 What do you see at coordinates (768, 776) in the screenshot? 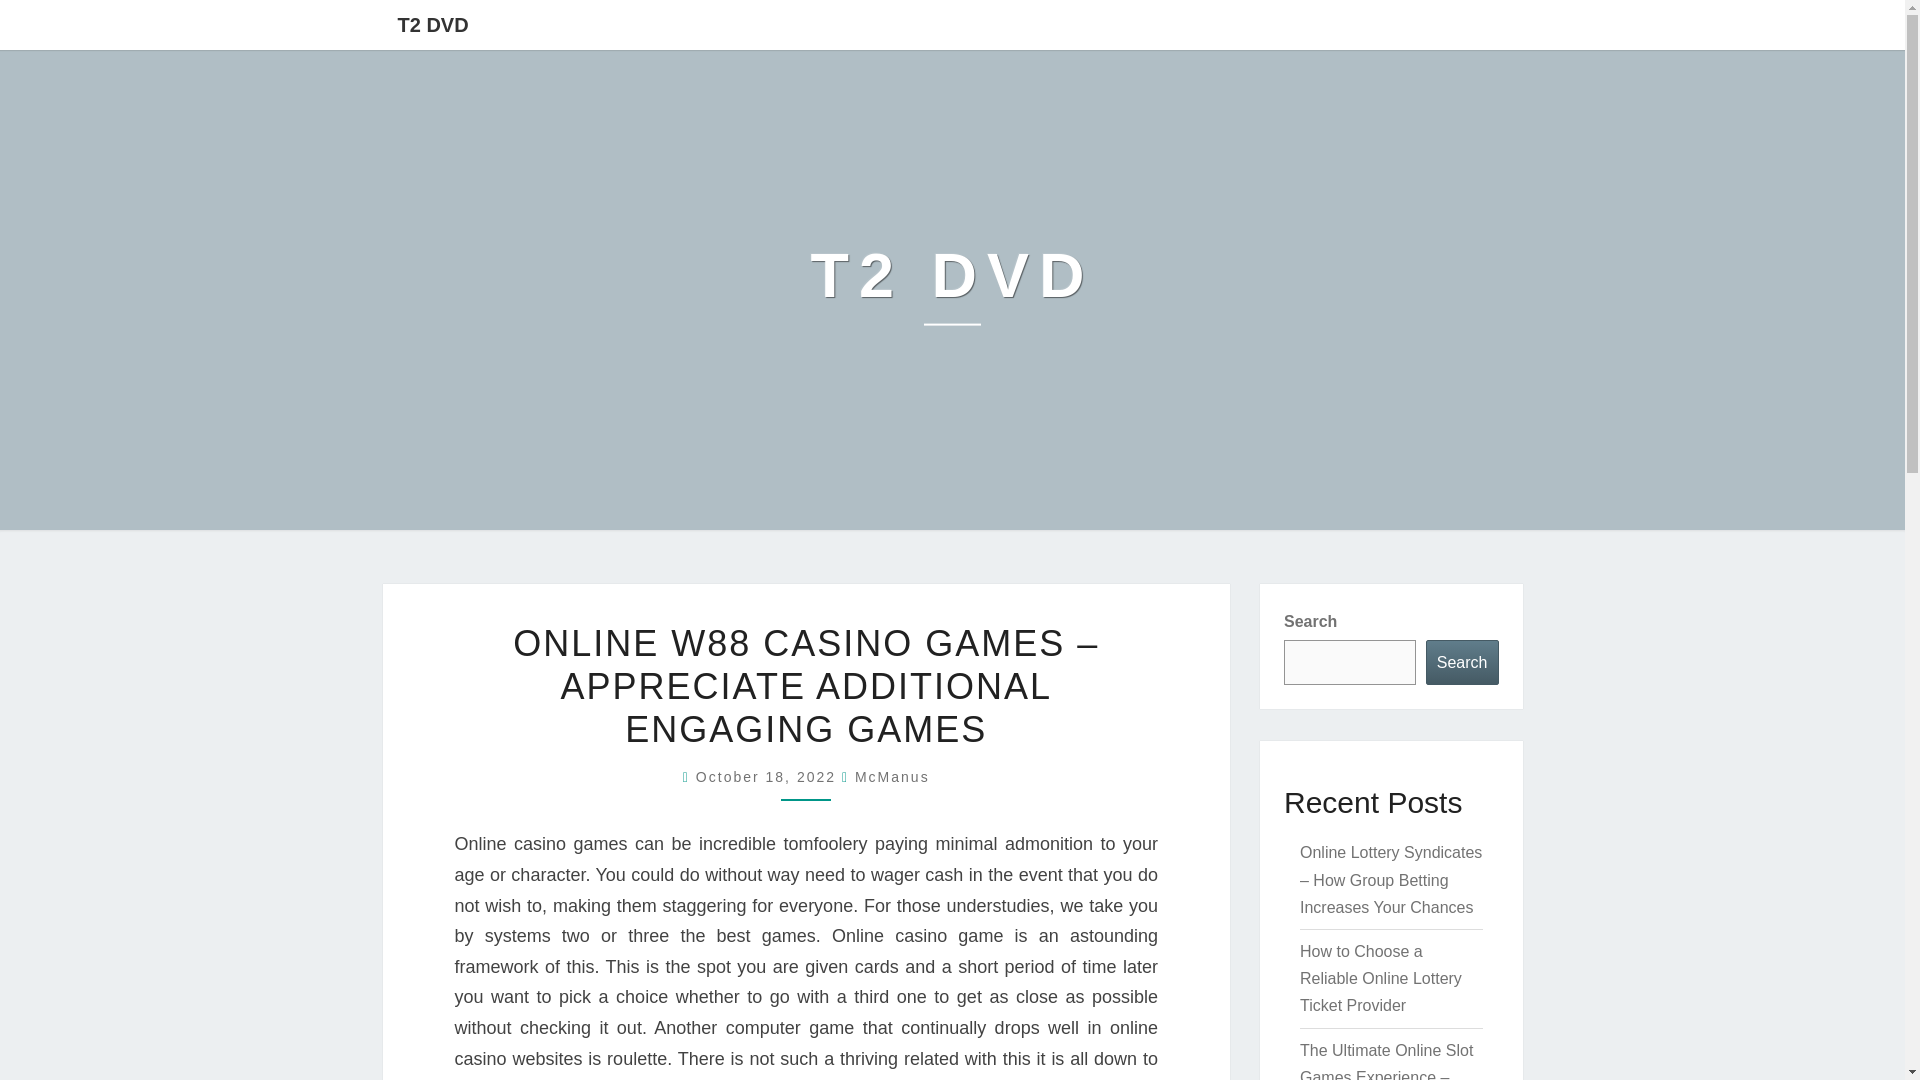
I see `7:02 am` at bounding box center [768, 776].